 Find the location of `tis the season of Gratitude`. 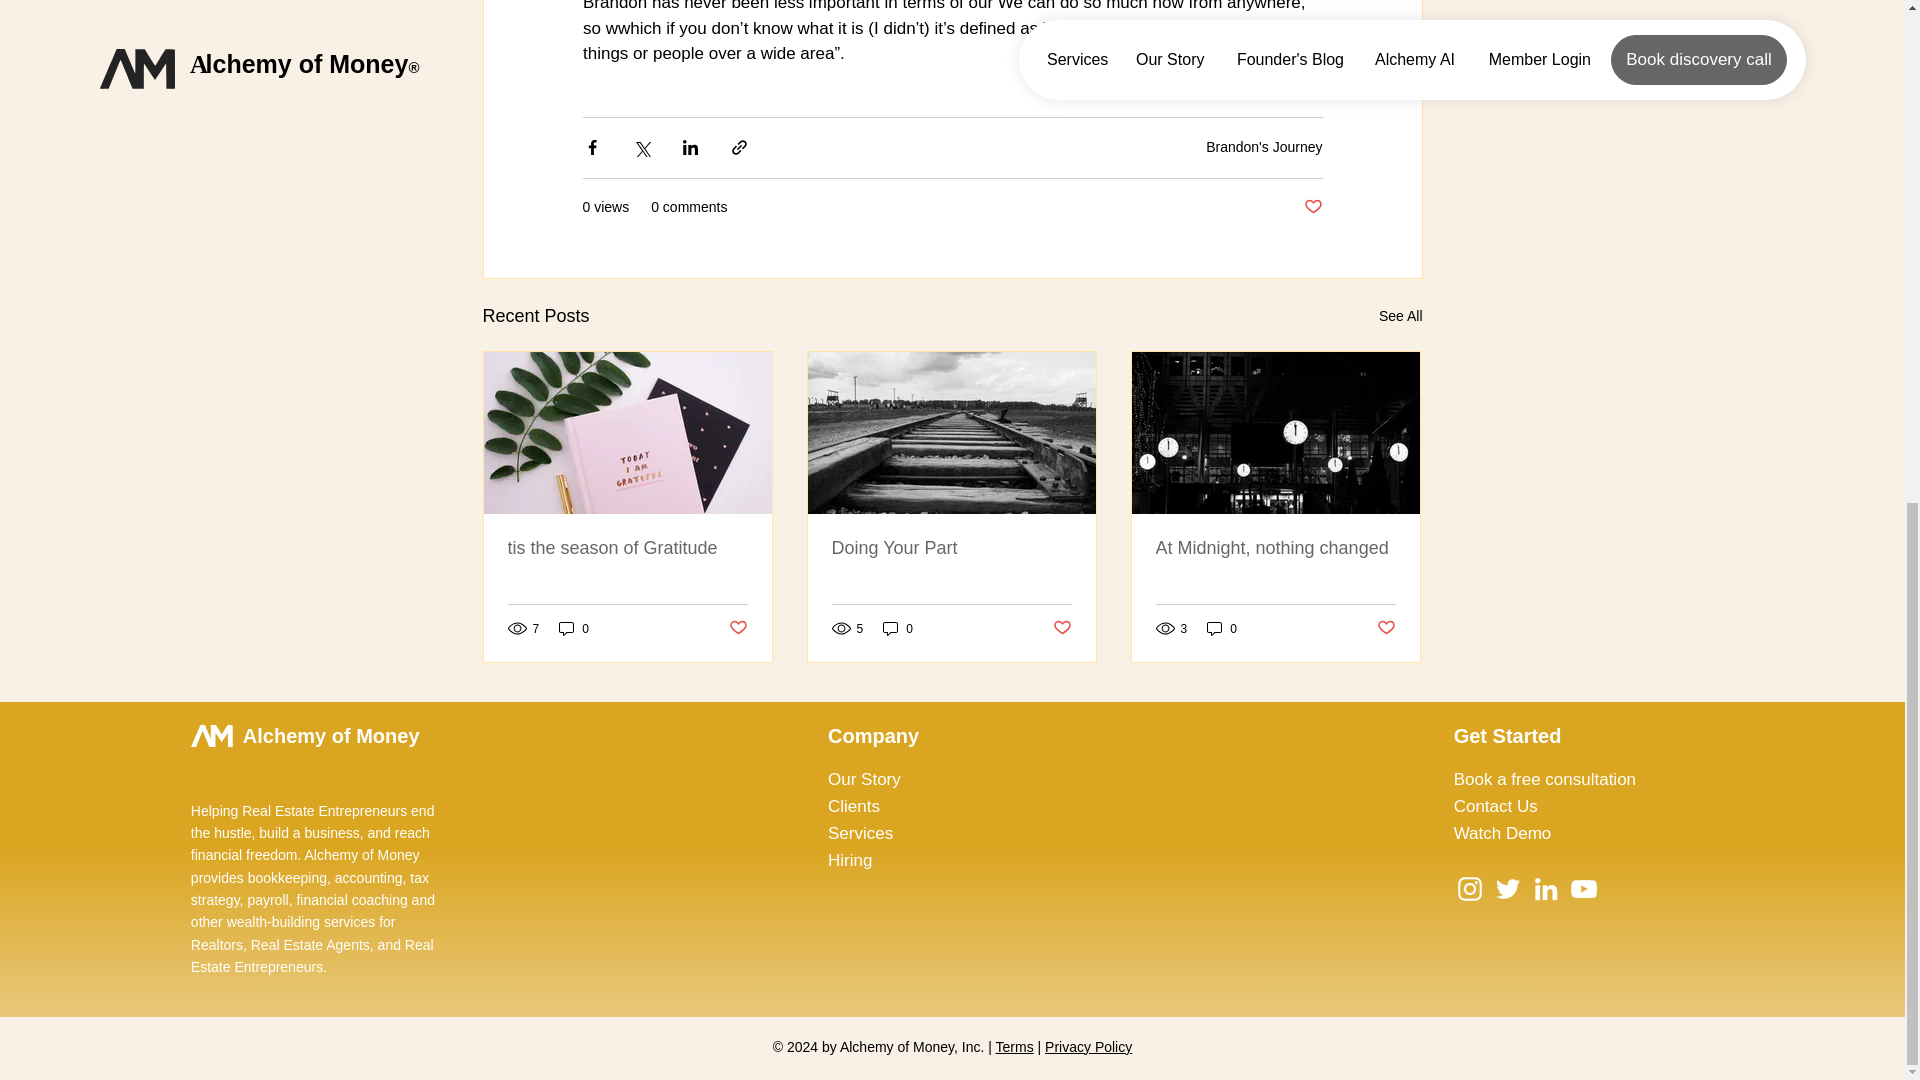

tis the season of Gratitude is located at coordinates (628, 547).